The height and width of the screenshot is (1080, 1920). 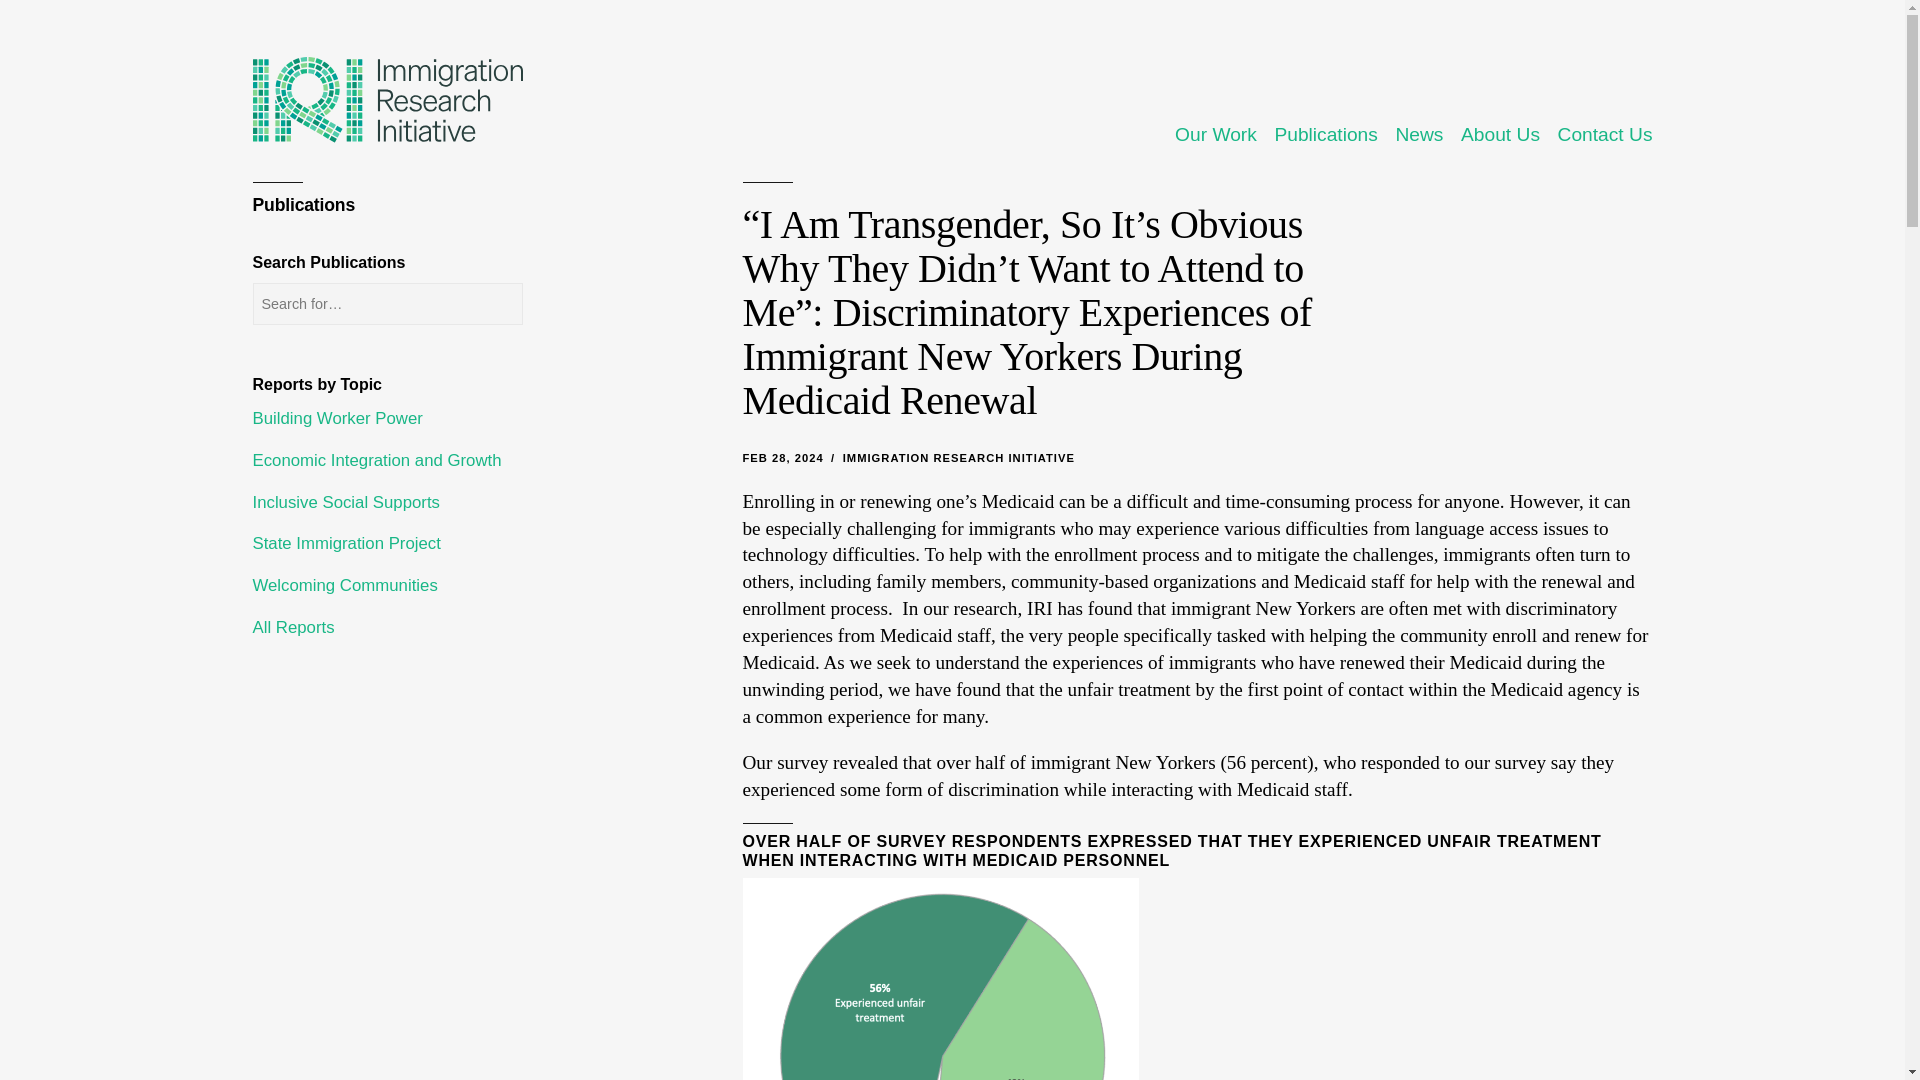 I want to click on Contact Us, so click(x=1605, y=134).